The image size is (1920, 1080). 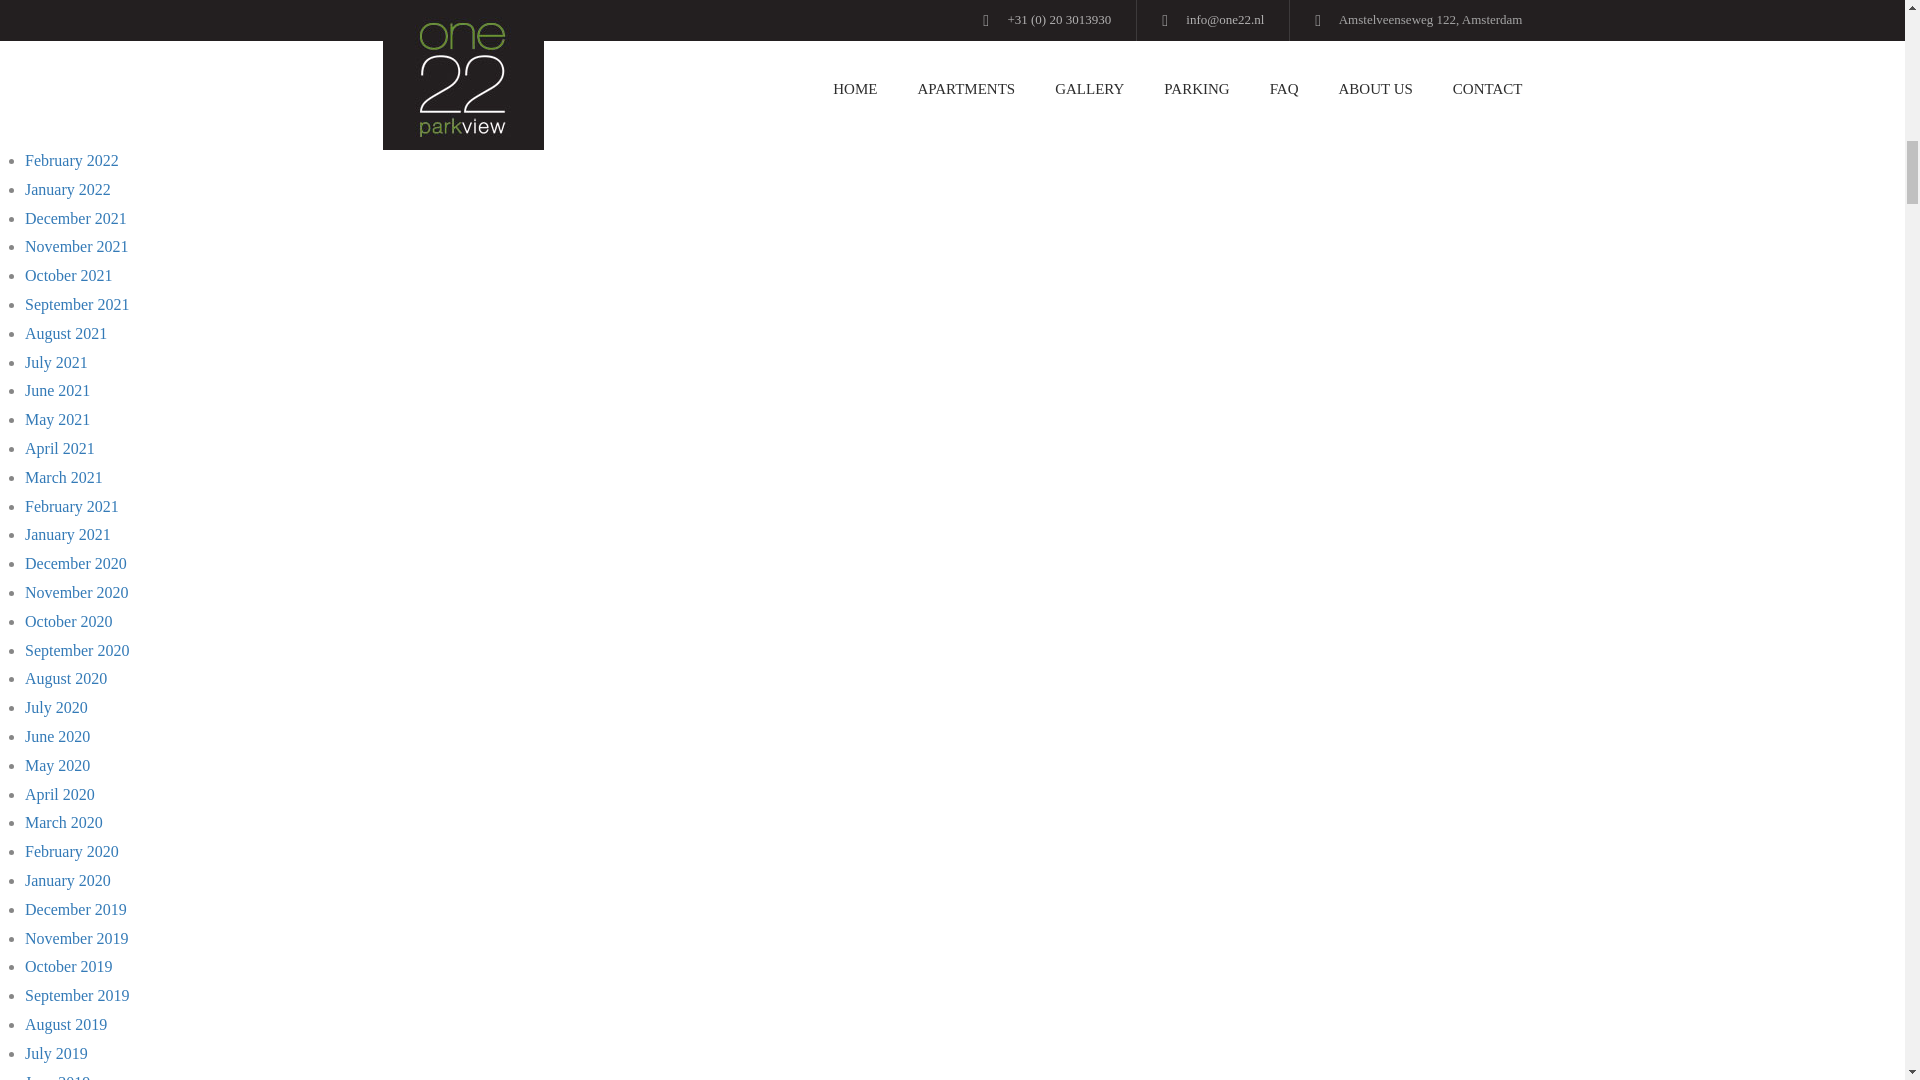 What do you see at coordinates (75, 218) in the screenshot?
I see `December 2021` at bounding box center [75, 218].